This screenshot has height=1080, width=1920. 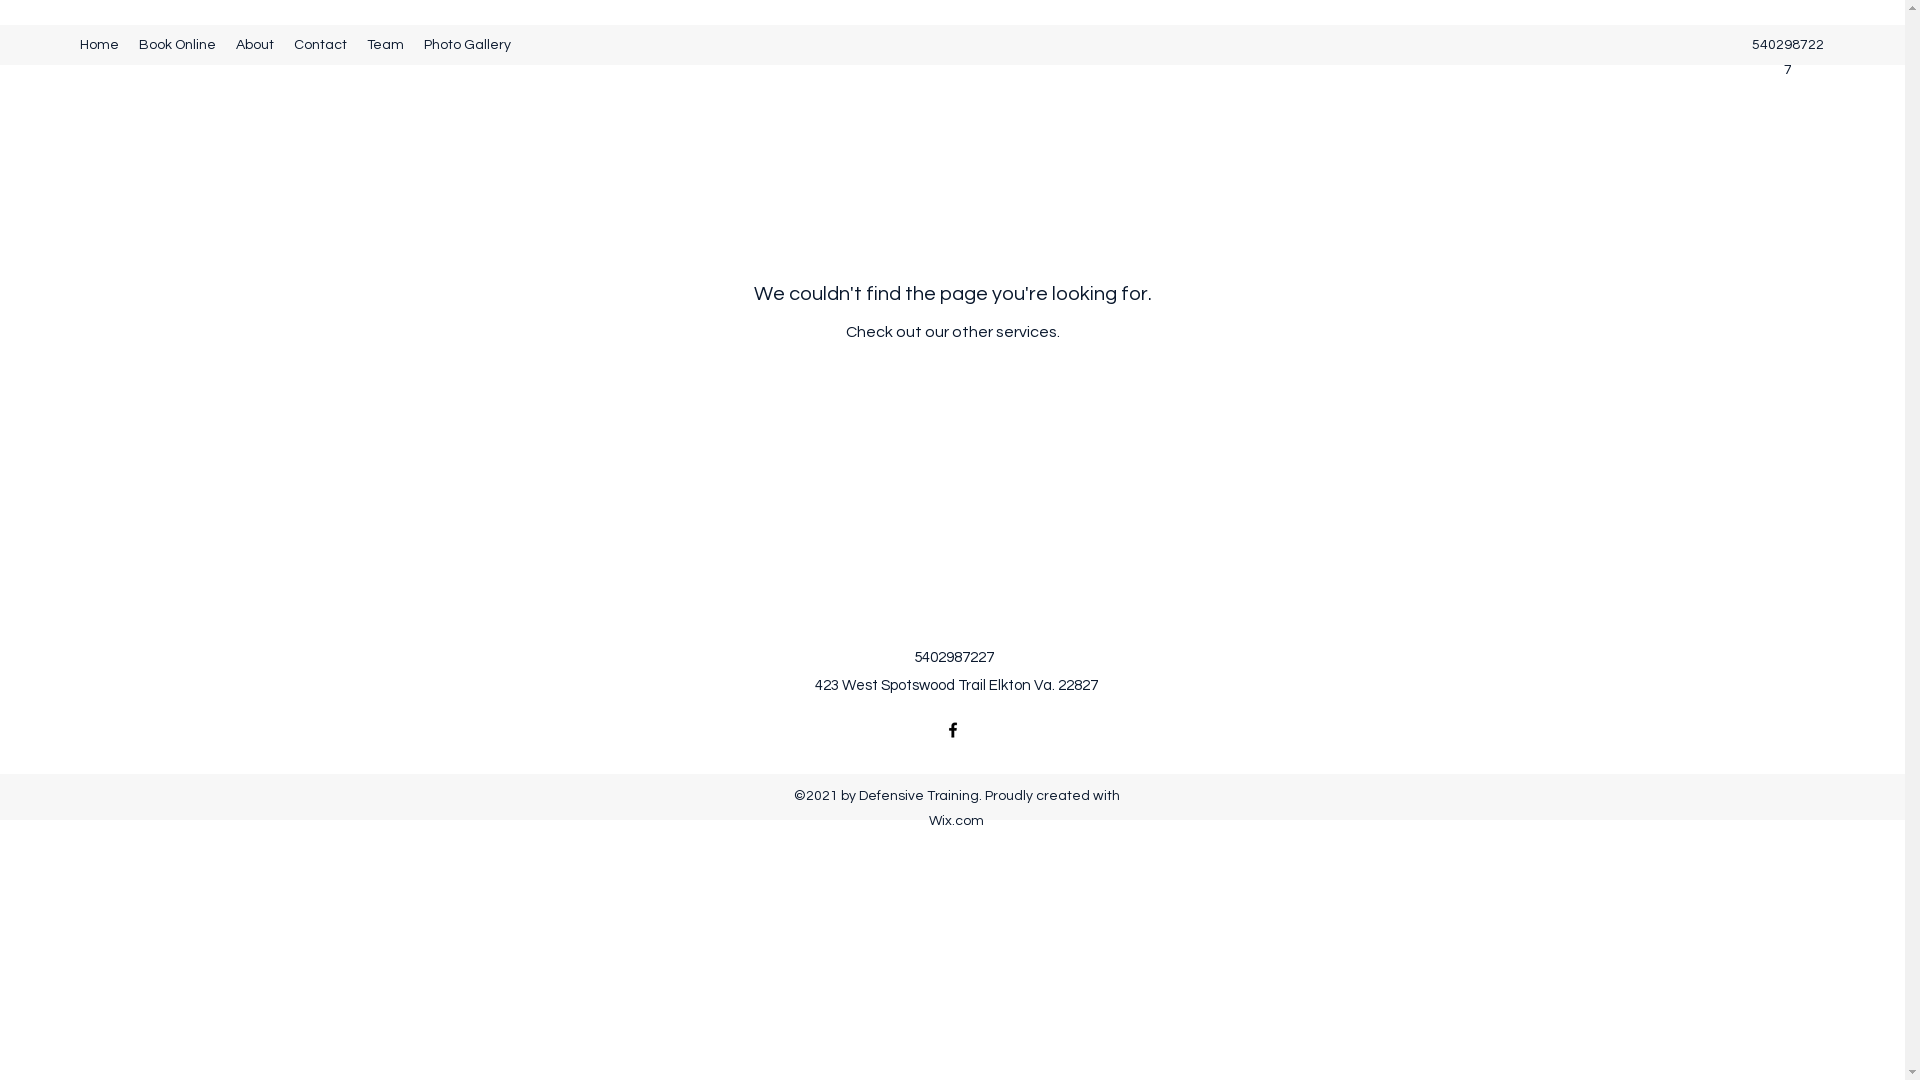 I want to click on Team, so click(x=386, y=45).